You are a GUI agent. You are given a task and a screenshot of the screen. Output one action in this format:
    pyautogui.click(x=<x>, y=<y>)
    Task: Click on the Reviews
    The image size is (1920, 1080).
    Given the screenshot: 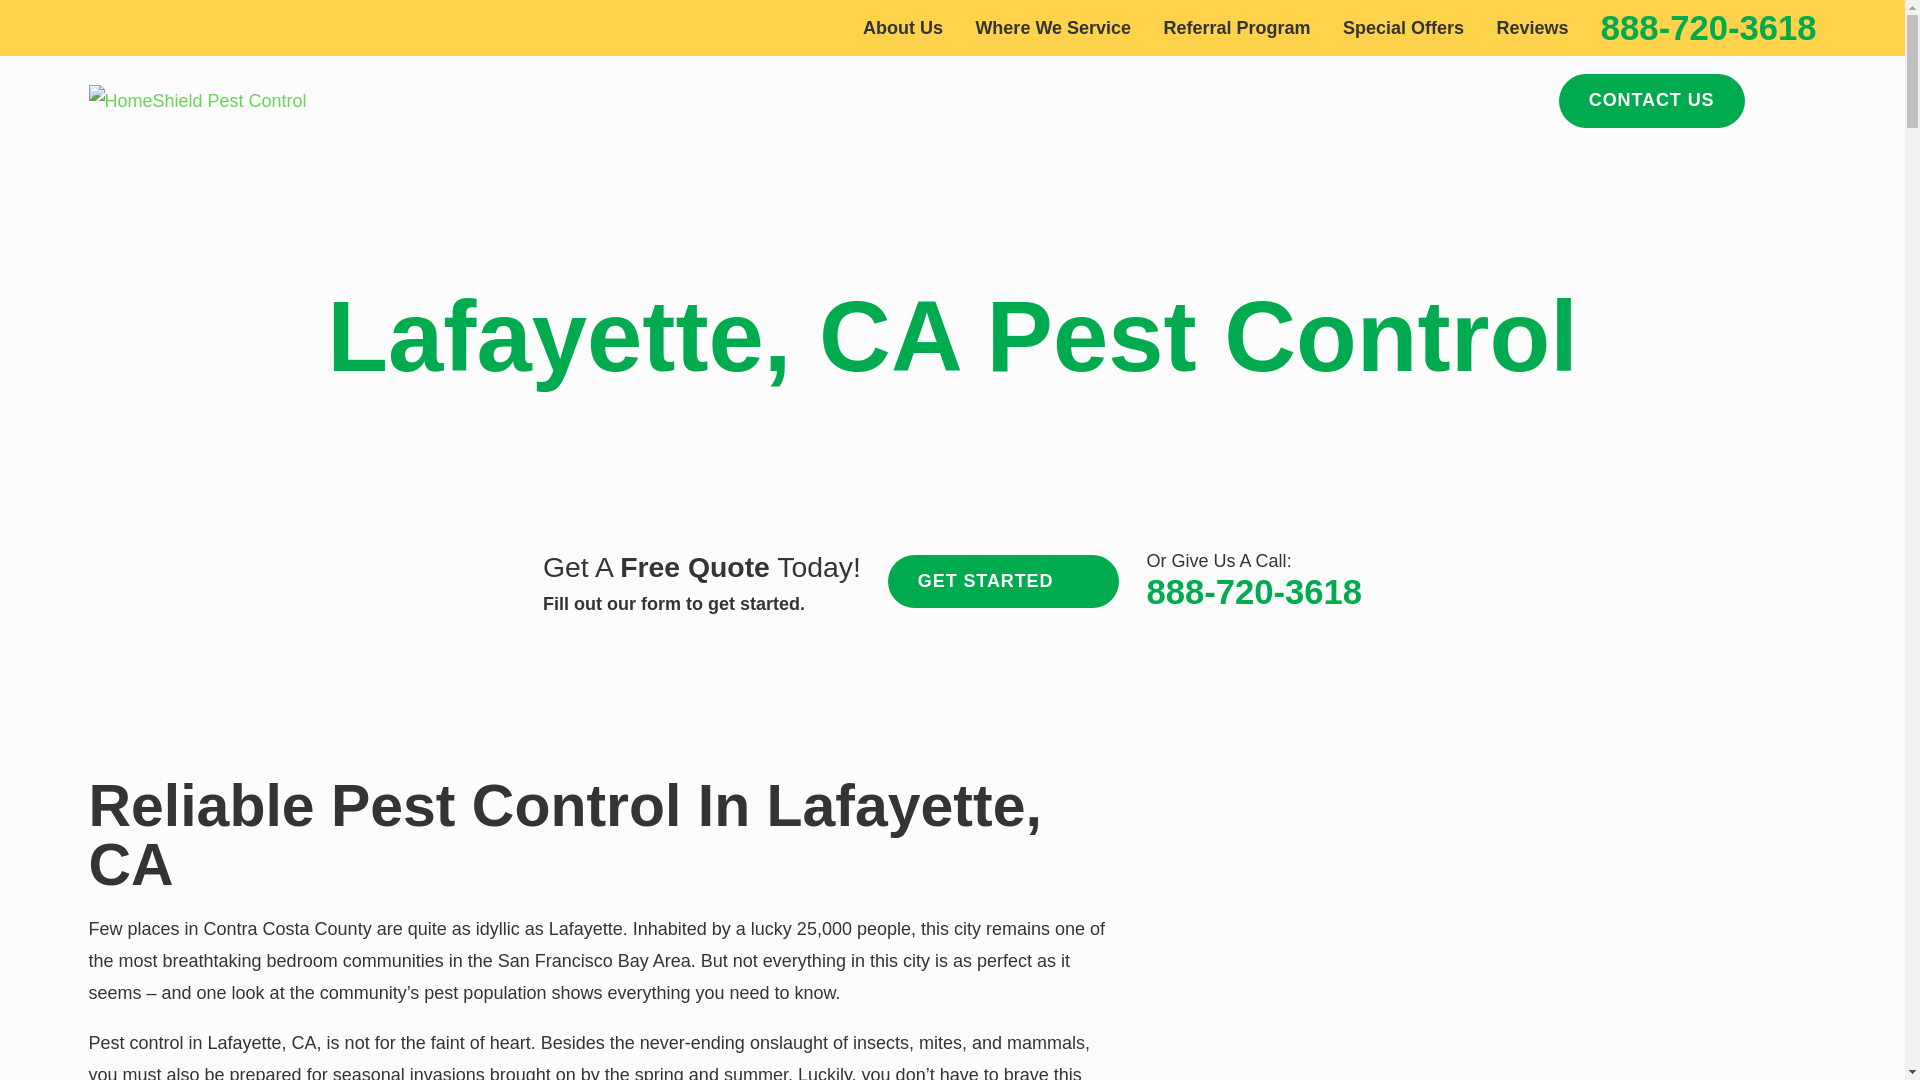 What is the action you would take?
    pyautogui.click(x=1532, y=28)
    